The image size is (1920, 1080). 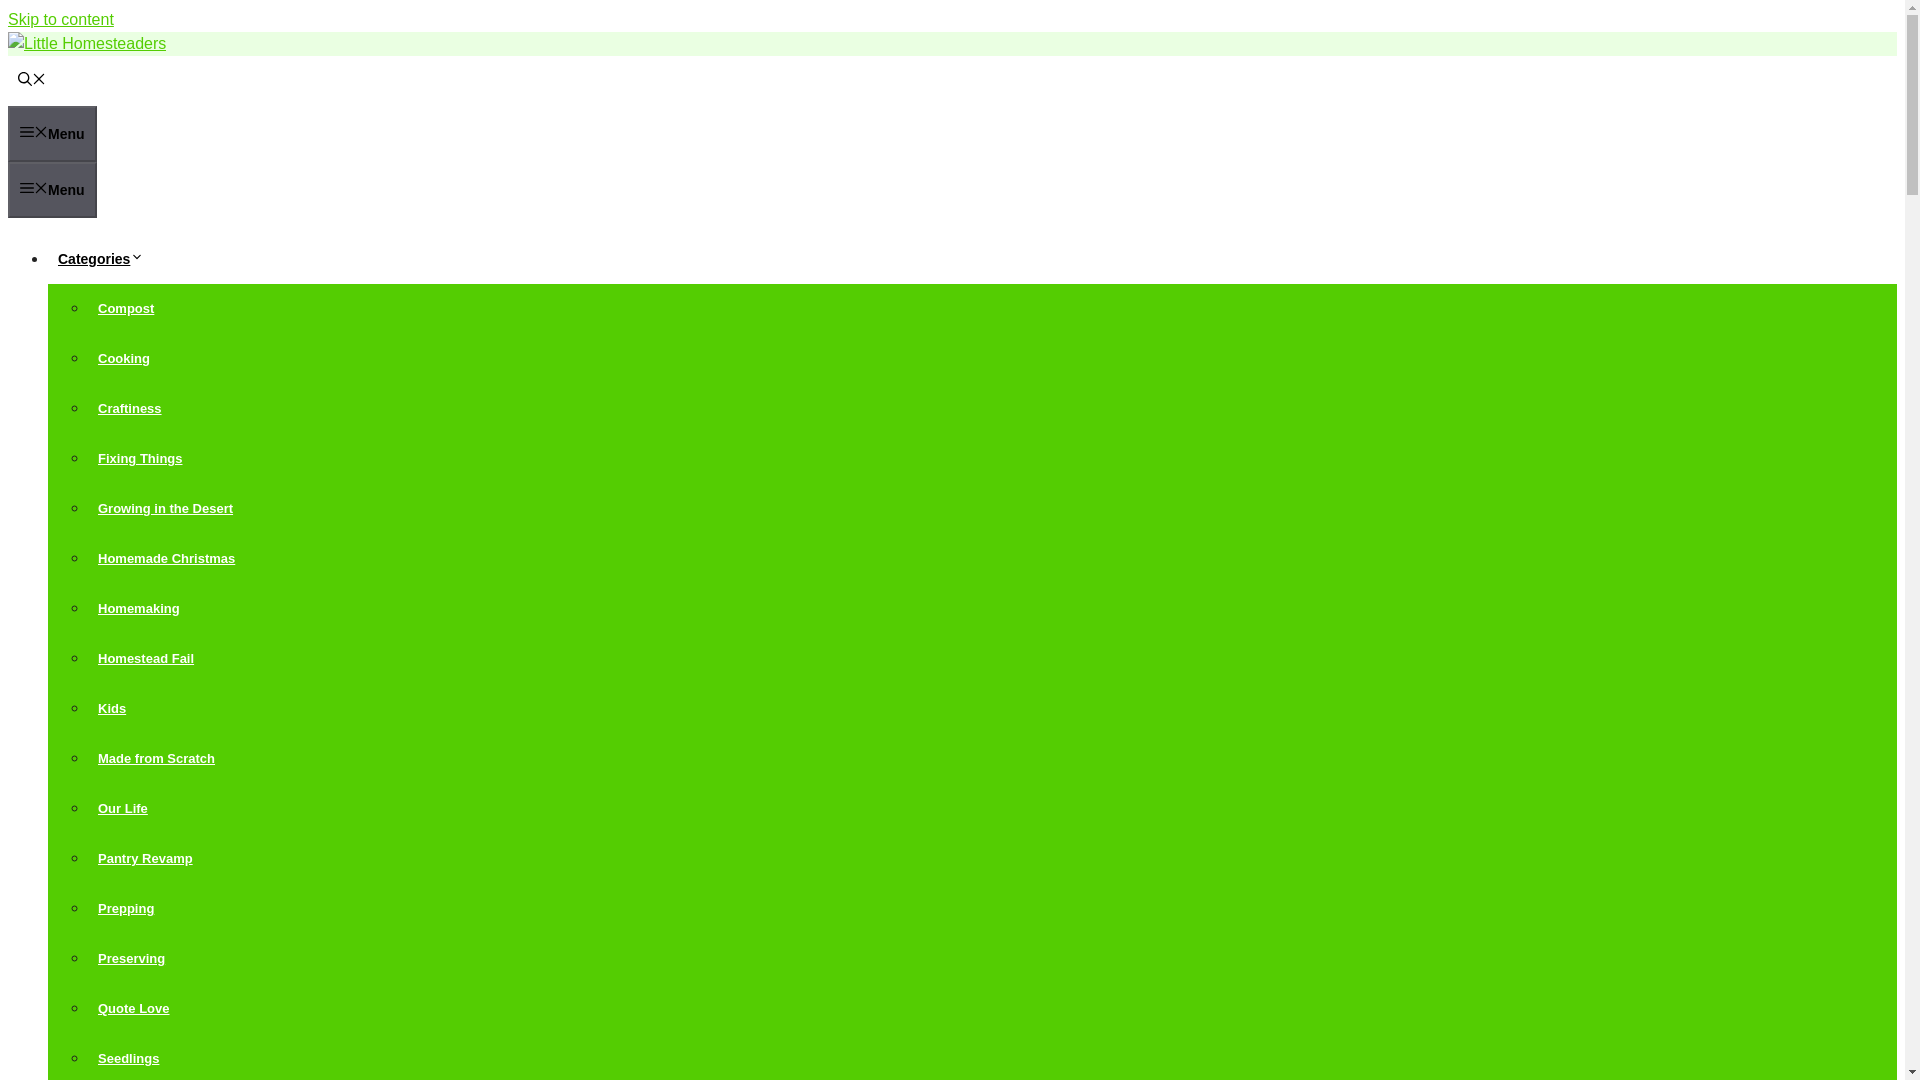 What do you see at coordinates (146, 858) in the screenshot?
I see `Pantry Revamp` at bounding box center [146, 858].